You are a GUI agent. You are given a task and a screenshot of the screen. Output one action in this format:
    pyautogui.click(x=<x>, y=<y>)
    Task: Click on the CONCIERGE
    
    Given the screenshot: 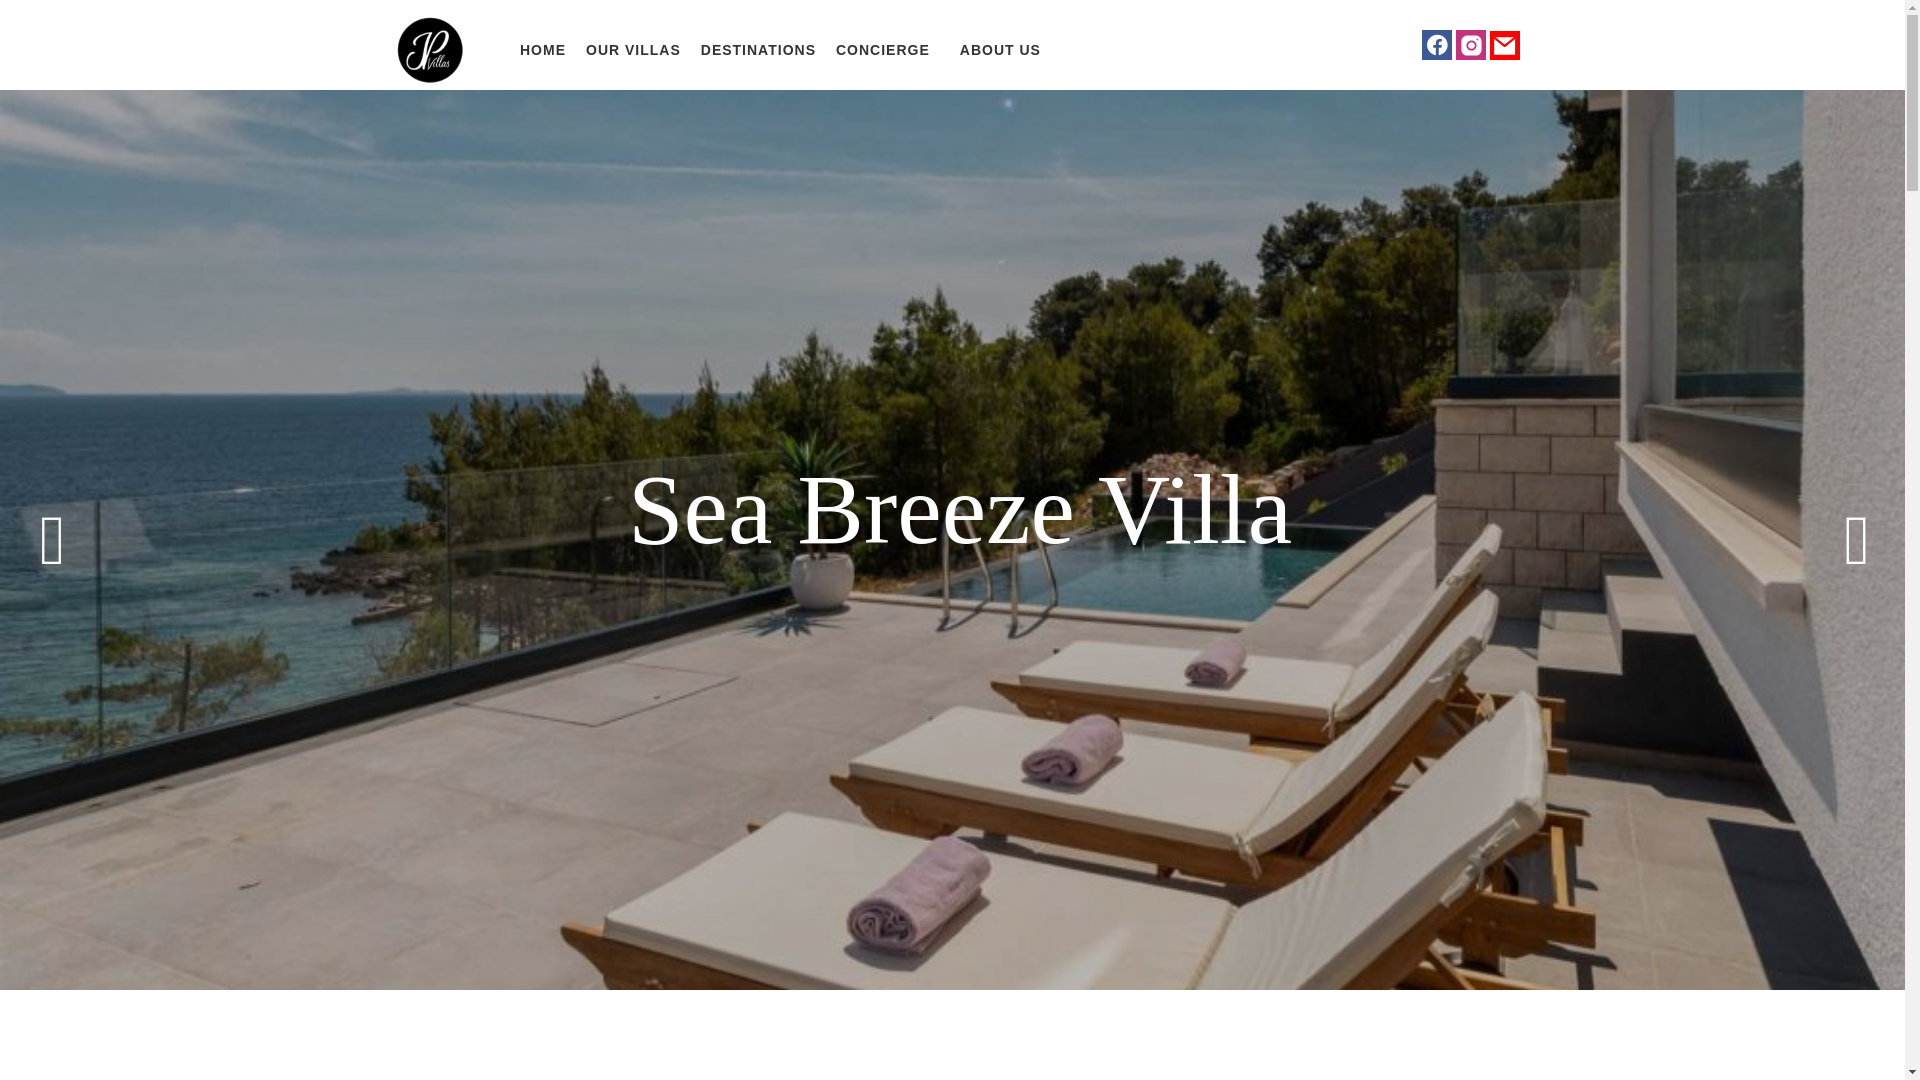 What is the action you would take?
    pyautogui.click(x=882, y=49)
    